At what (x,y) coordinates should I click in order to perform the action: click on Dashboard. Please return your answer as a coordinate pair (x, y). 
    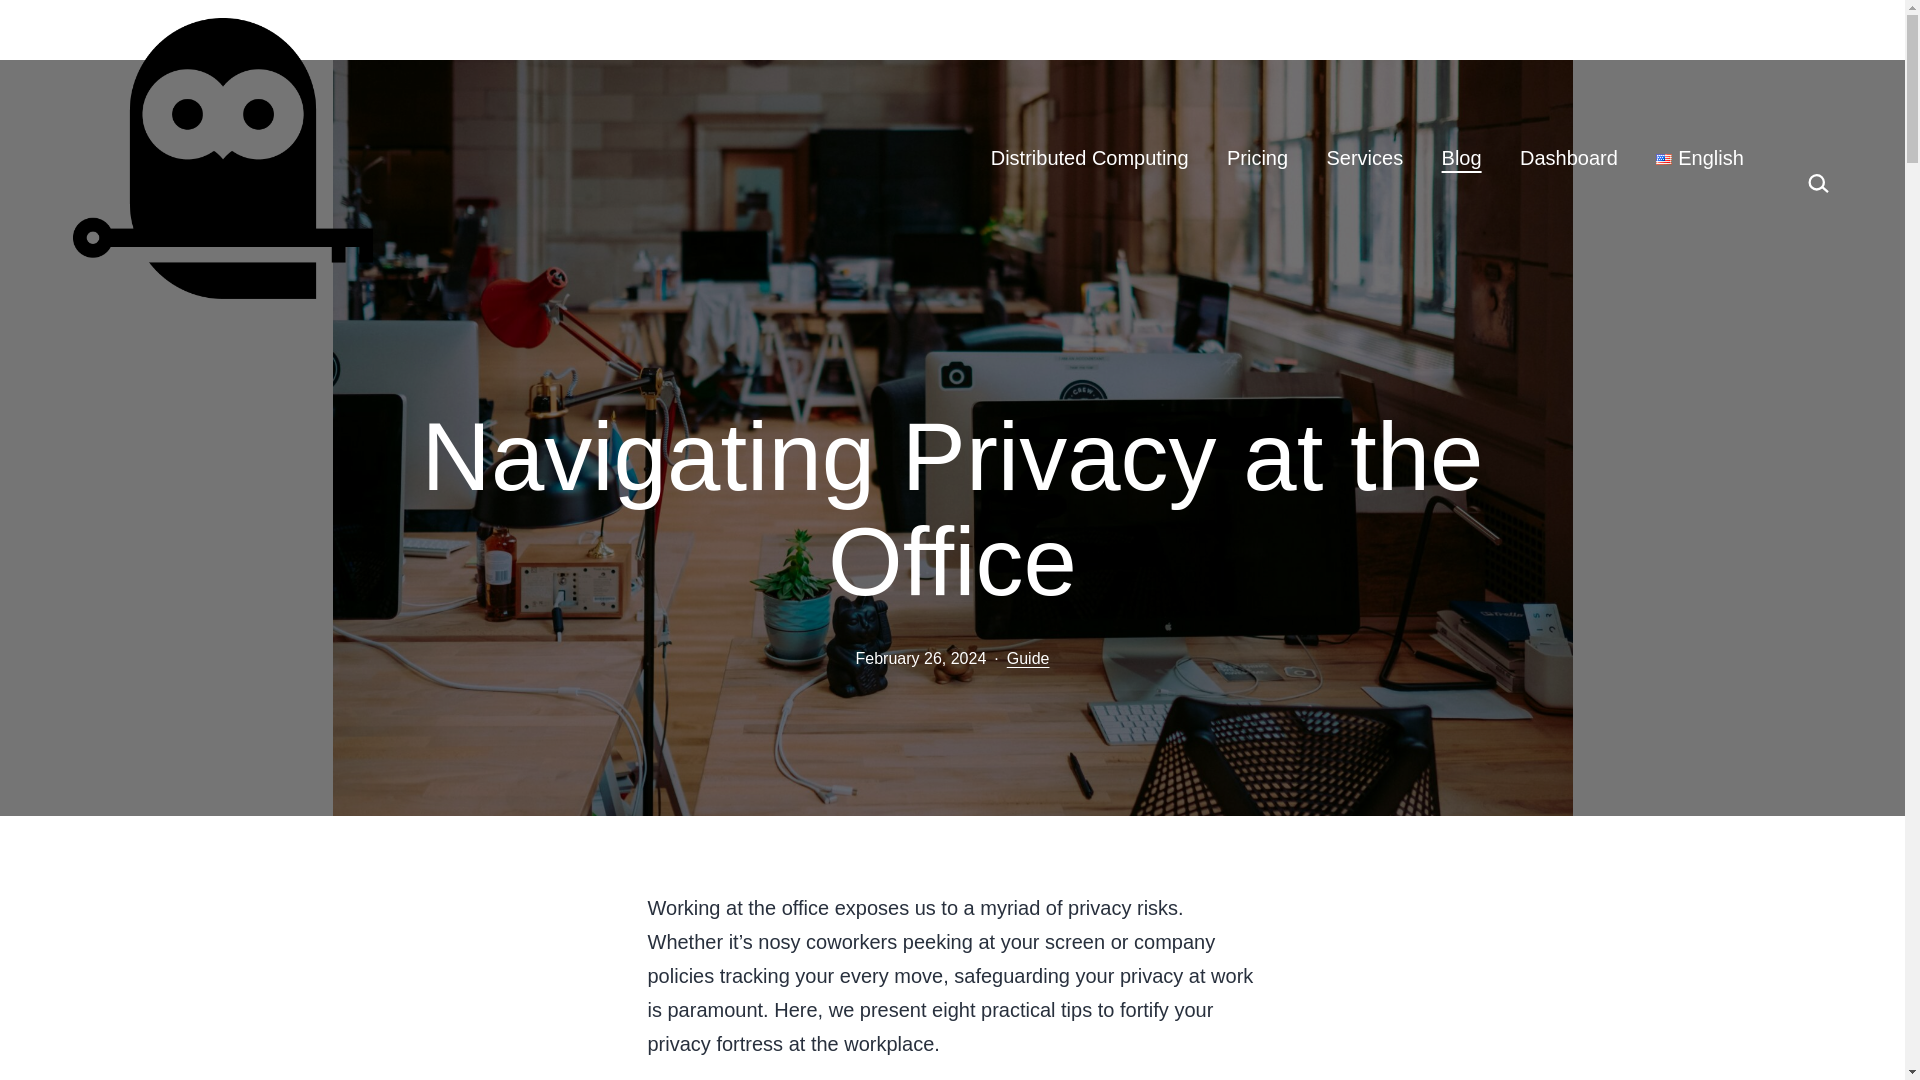
    Looking at the image, I should click on (1568, 158).